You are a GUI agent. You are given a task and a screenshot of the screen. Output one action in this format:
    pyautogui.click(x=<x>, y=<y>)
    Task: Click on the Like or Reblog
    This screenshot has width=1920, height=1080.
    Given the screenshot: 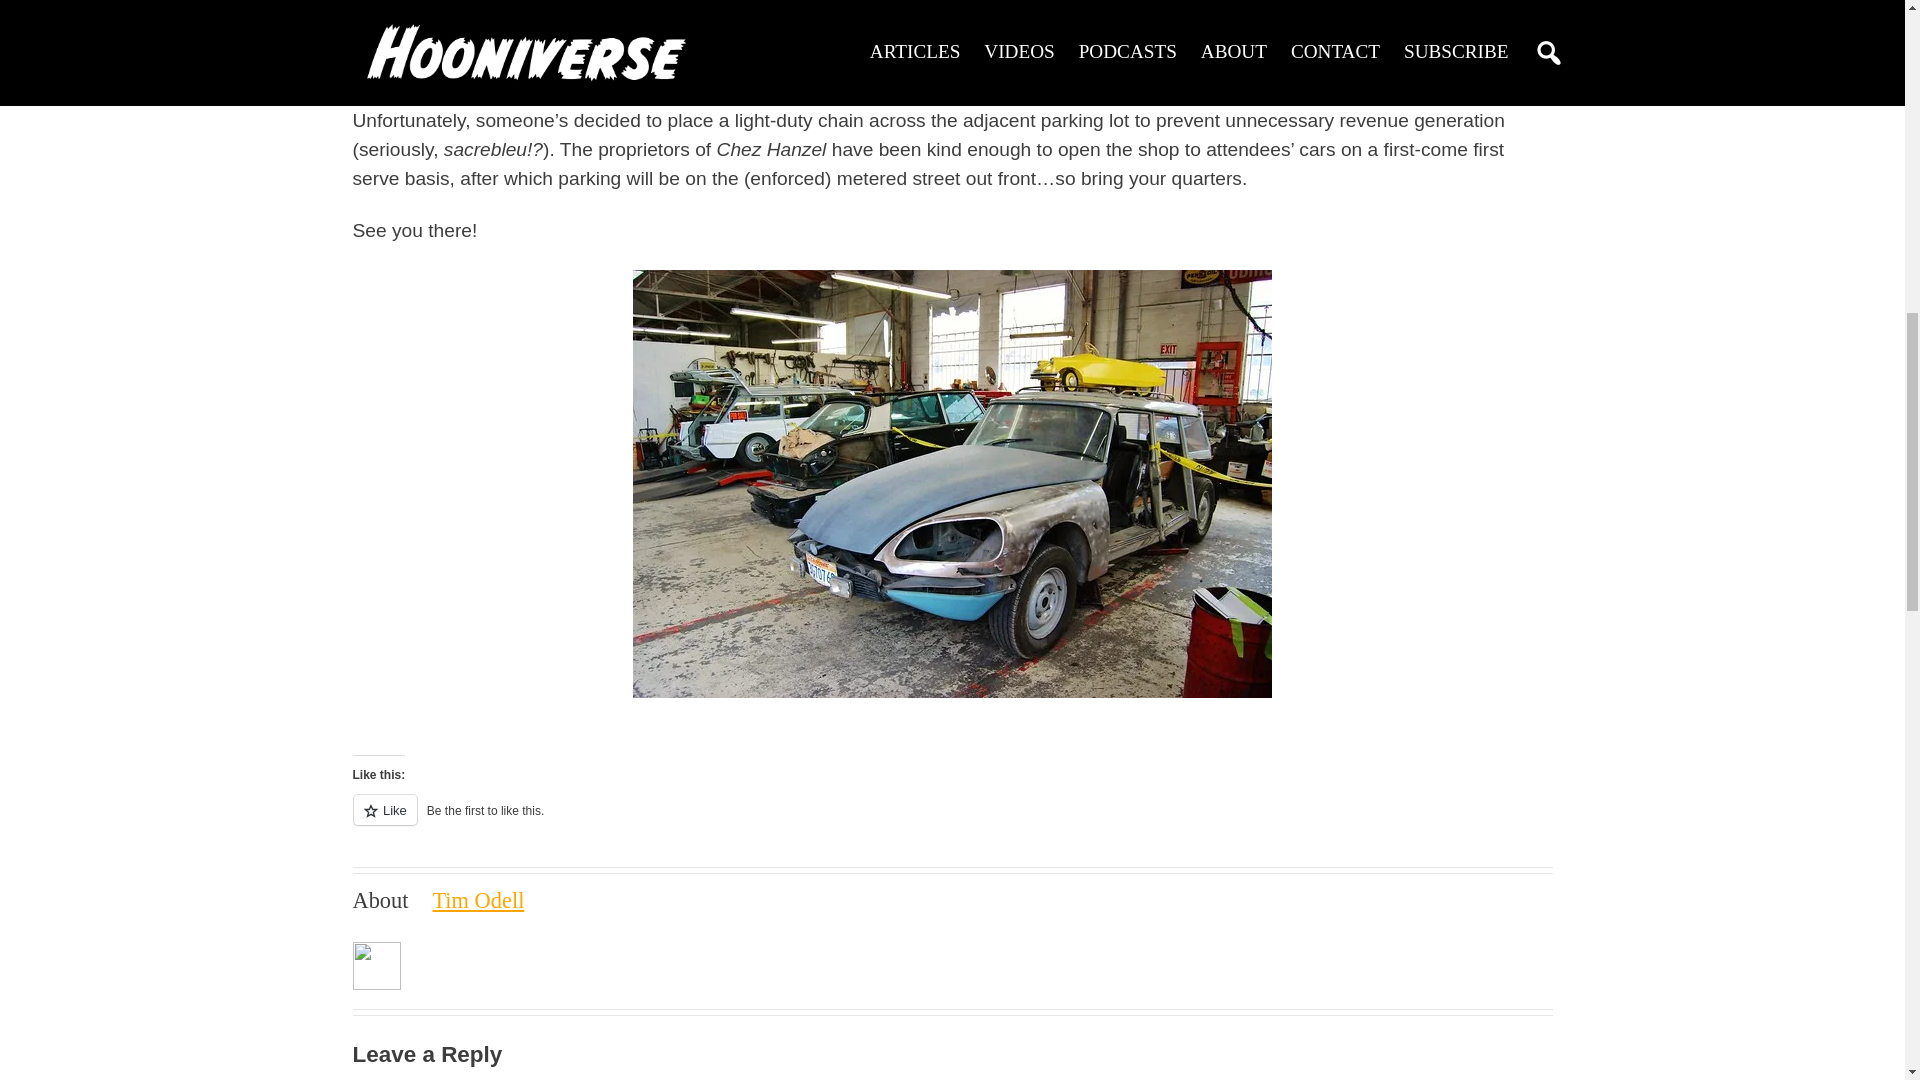 What is the action you would take?
    pyautogui.click(x=951, y=820)
    